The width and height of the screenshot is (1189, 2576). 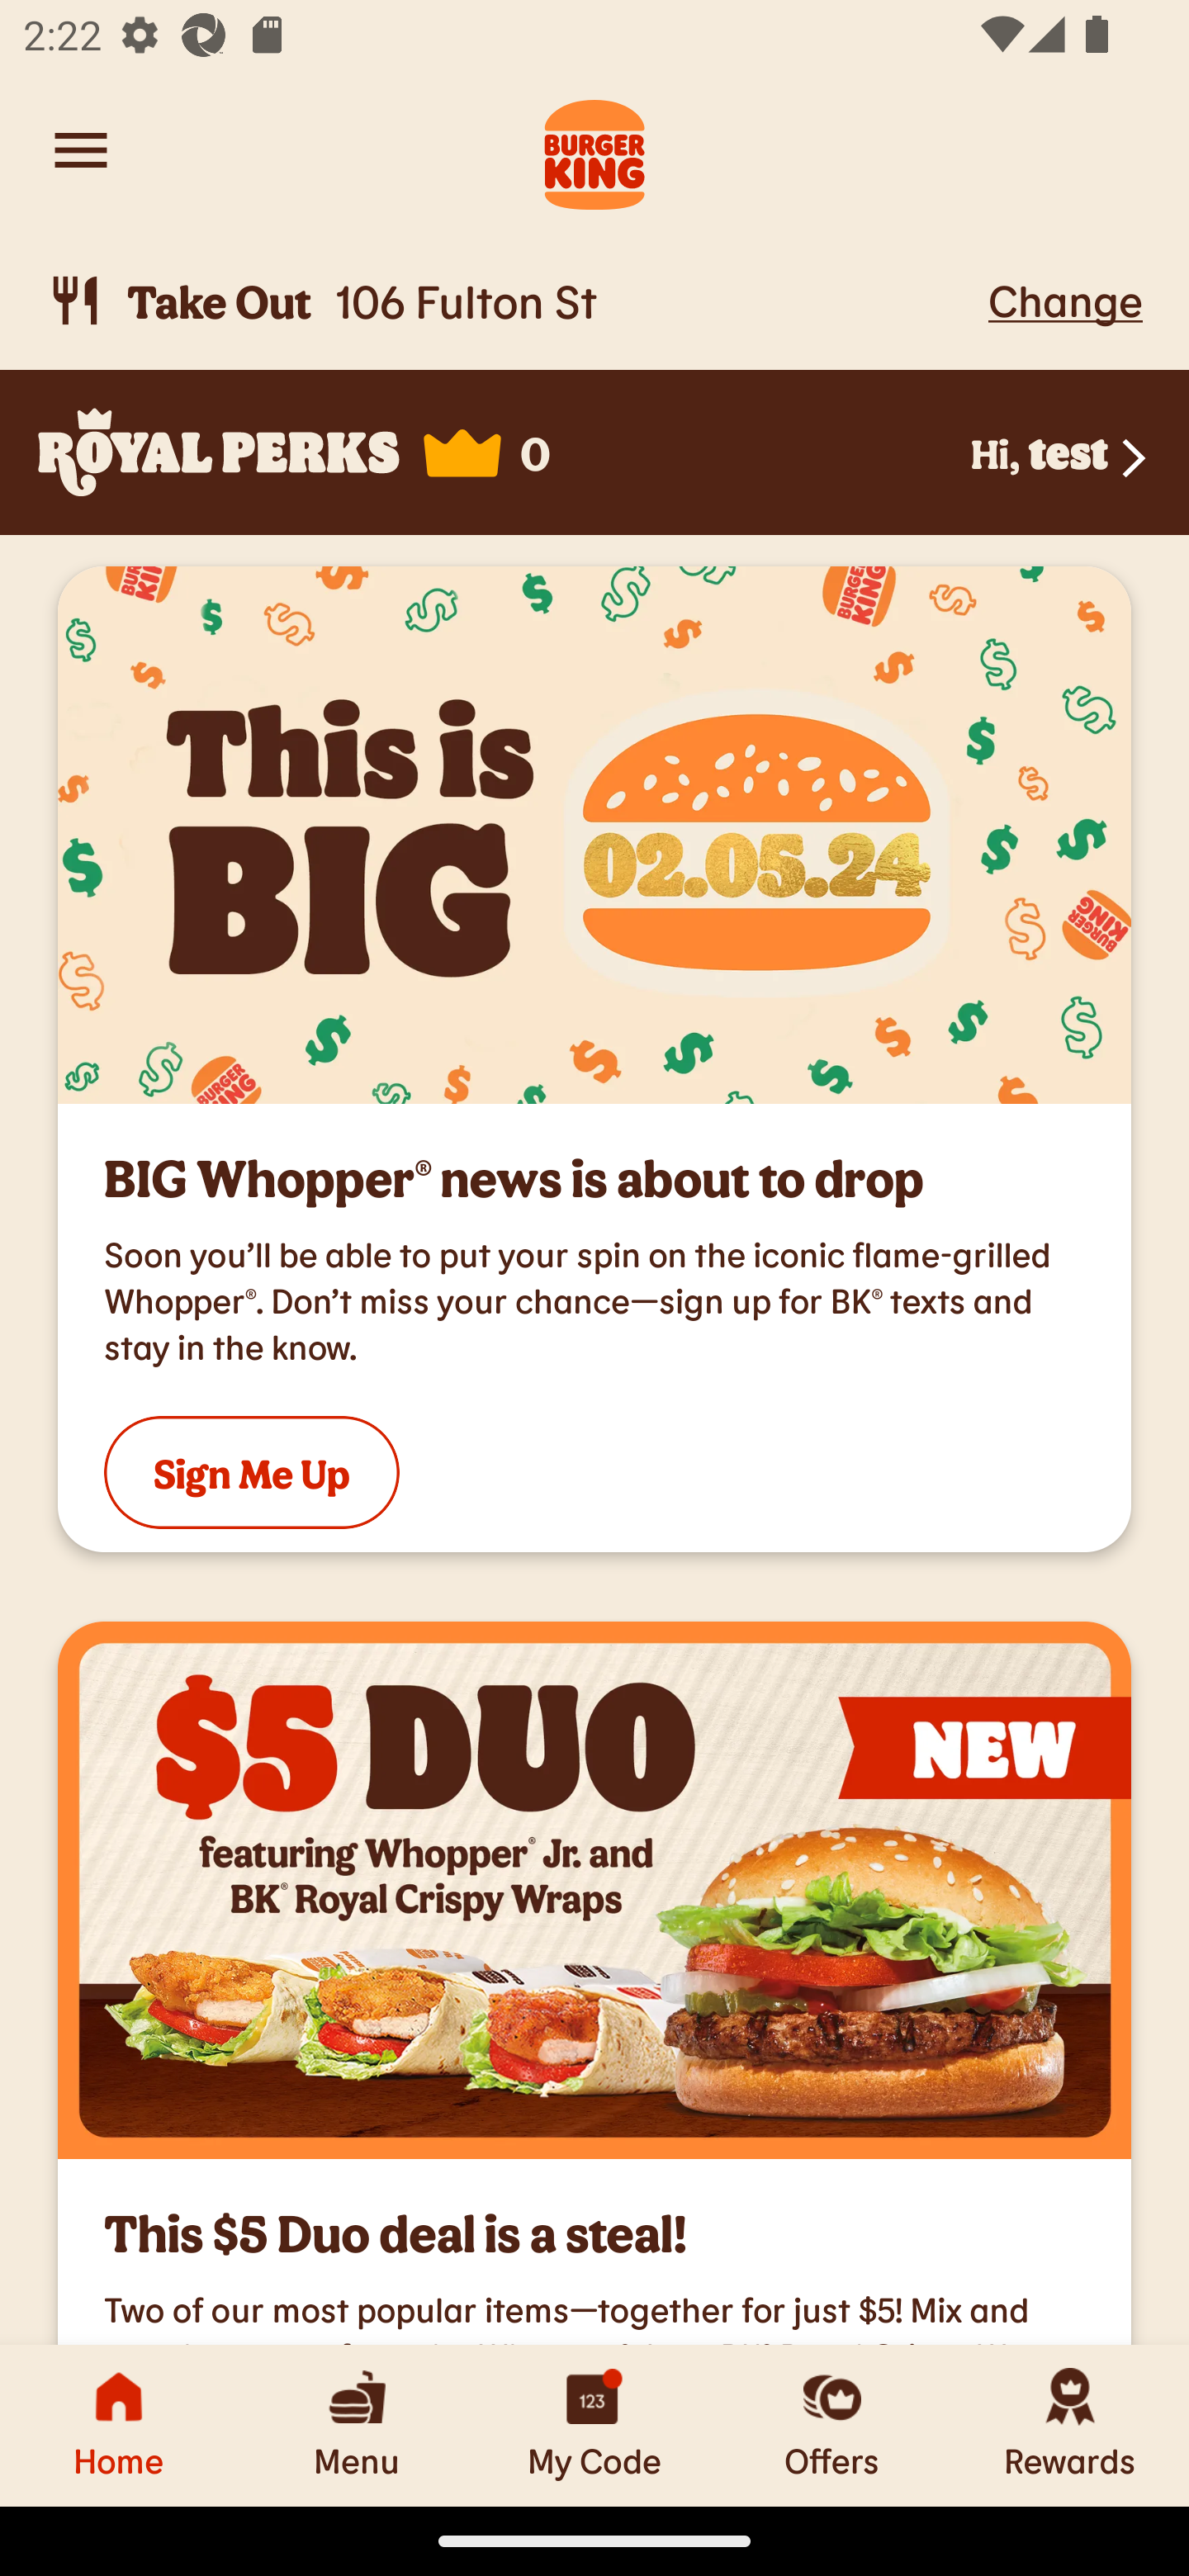 What do you see at coordinates (81, 150) in the screenshot?
I see `Navigate to account menu ` at bounding box center [81, 150].